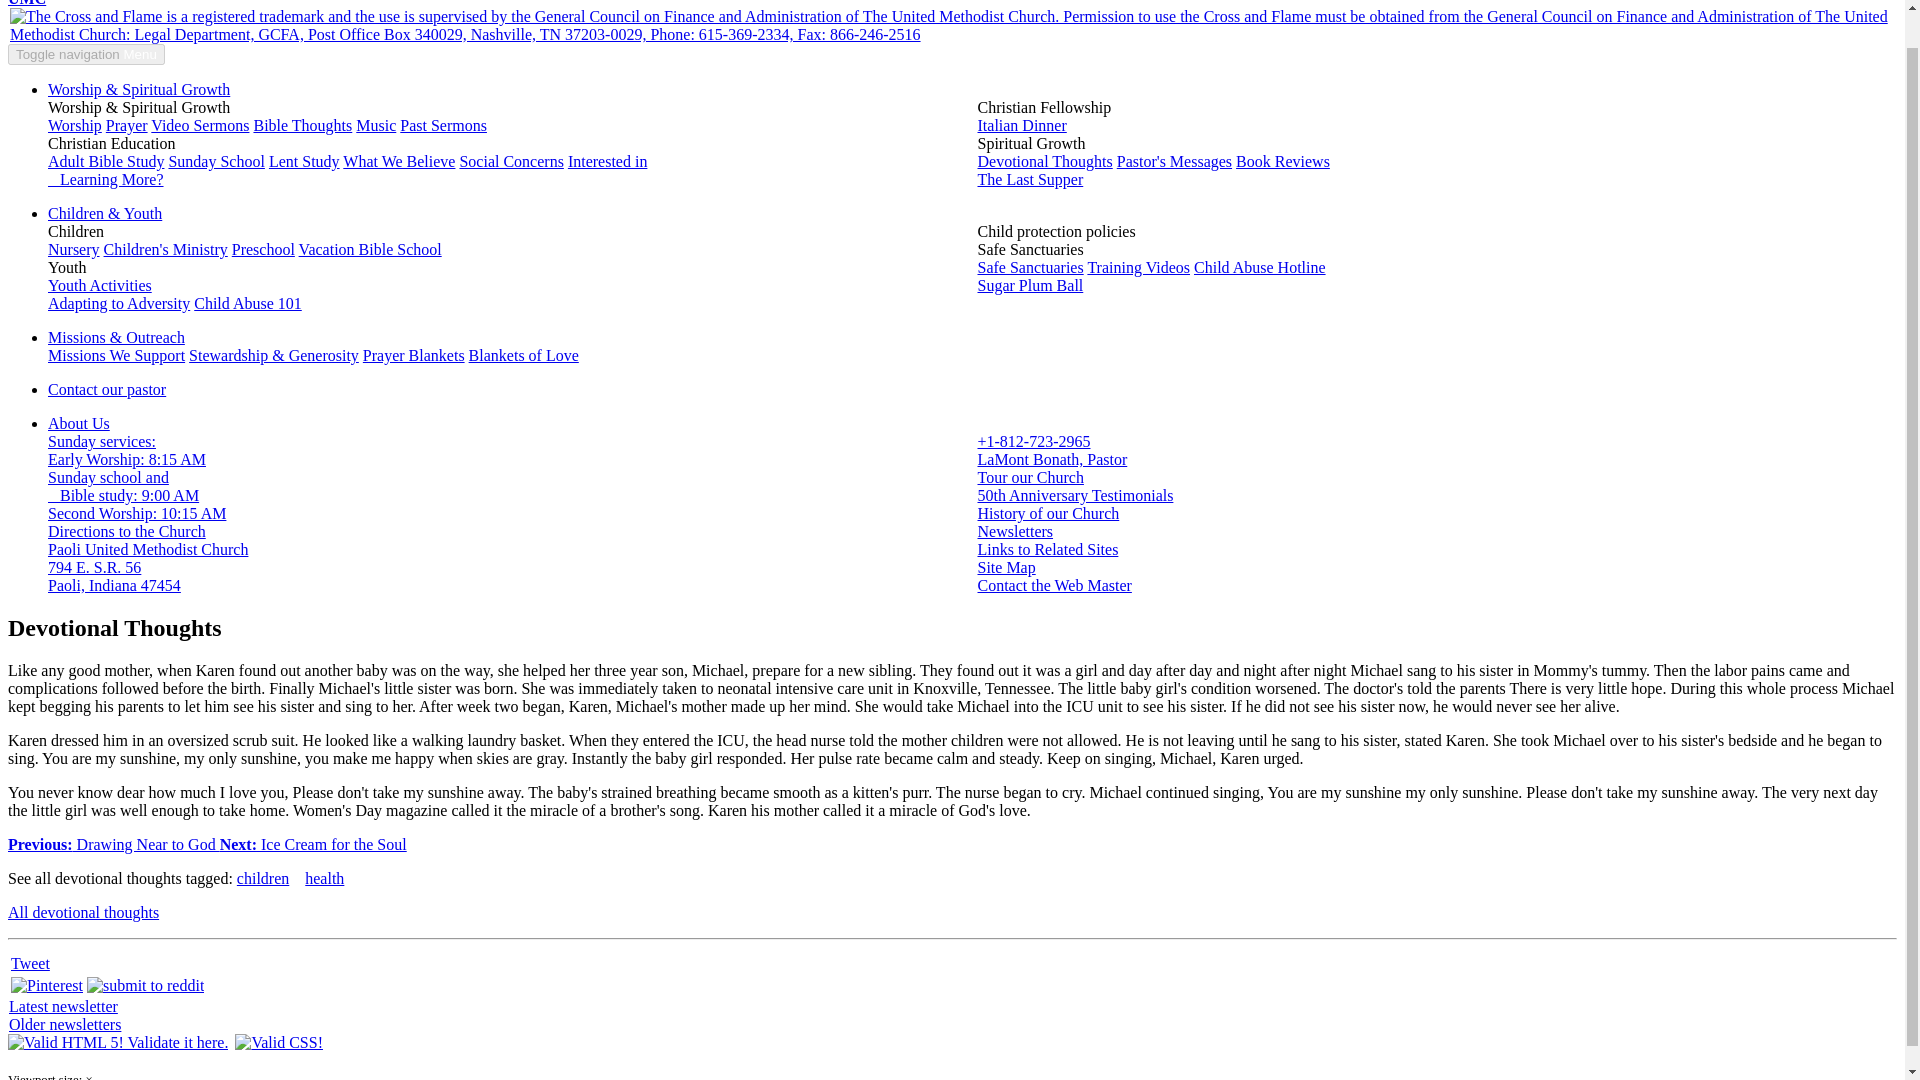 Image resolution: width=1920 pixels, height=1080 pixels. What do you see at coordinates (106, 161) in the screenshot?
I see `Adult Bible Study` at bounding box center [106, 161].